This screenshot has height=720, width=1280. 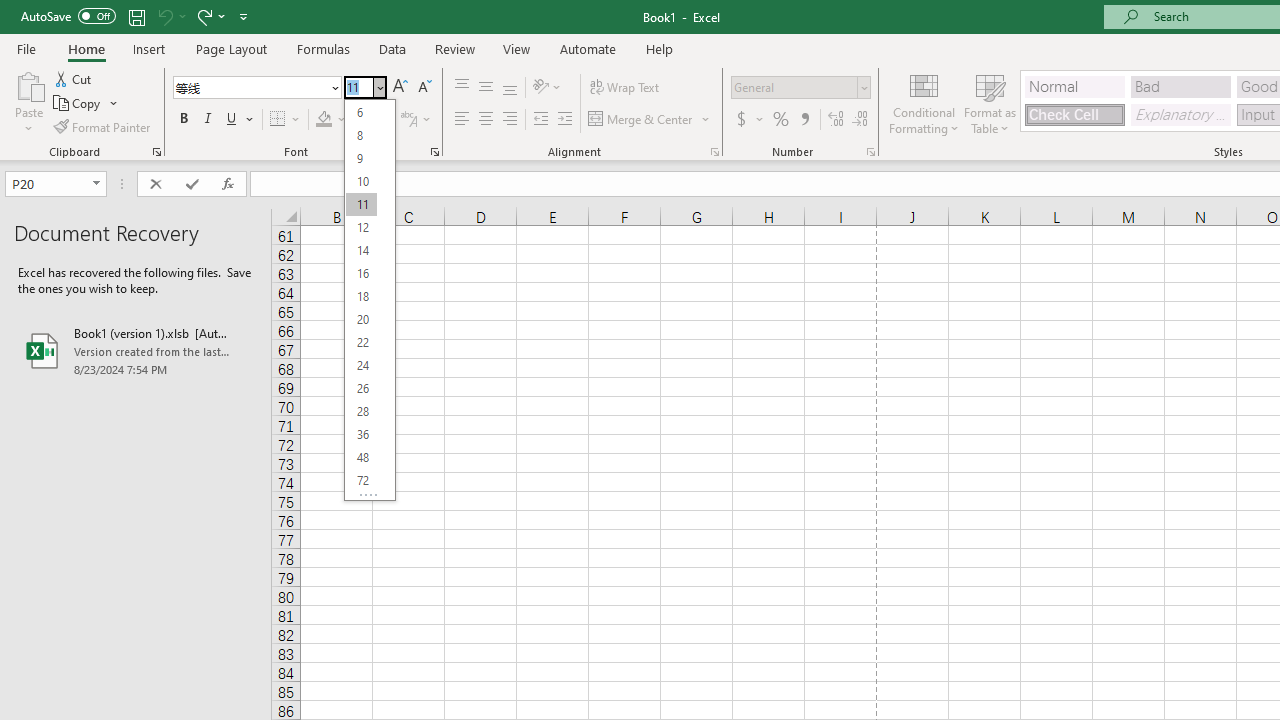 What do you see at coordinates (859, 120) in the screenshot?
I see `Decrease Decimal` at bounding box center [859, 120].